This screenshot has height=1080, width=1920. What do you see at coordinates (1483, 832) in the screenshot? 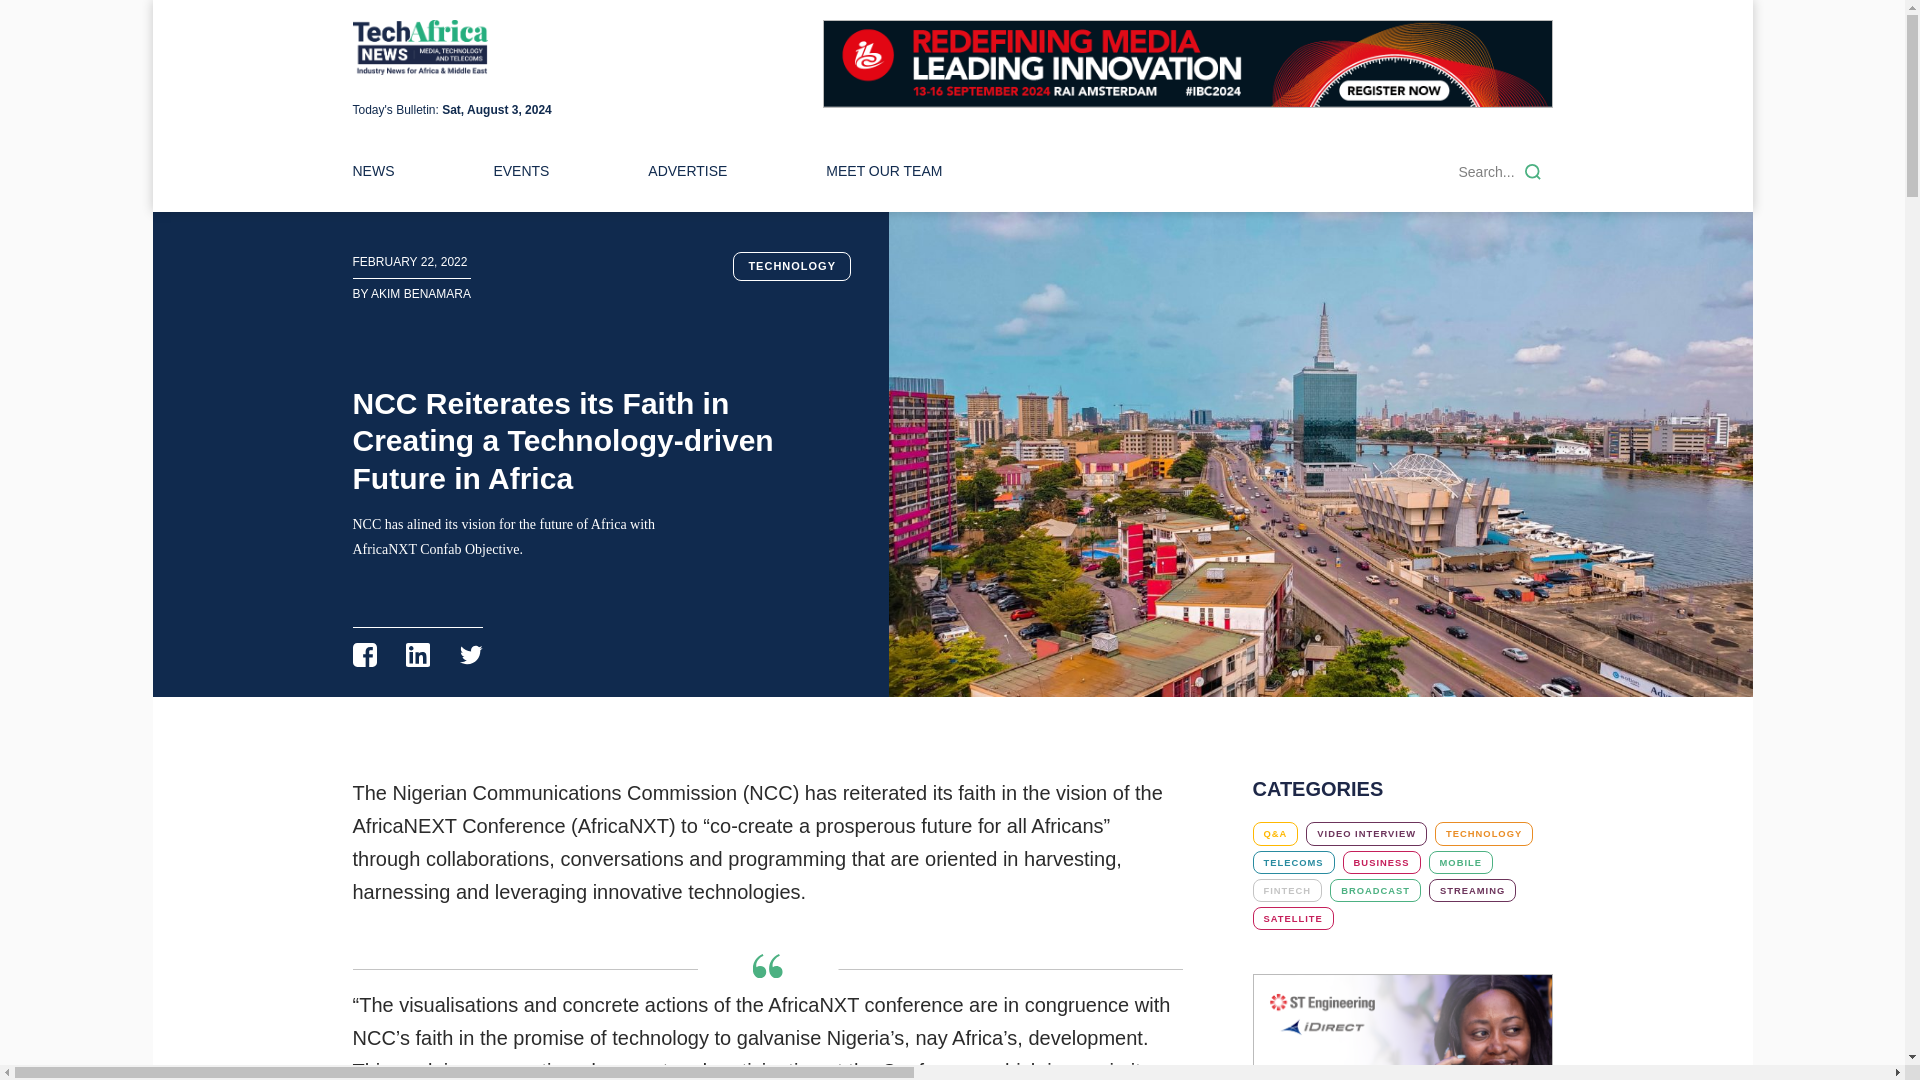
I see `TECHNOLOGY` at bounding box center [1483, 832].